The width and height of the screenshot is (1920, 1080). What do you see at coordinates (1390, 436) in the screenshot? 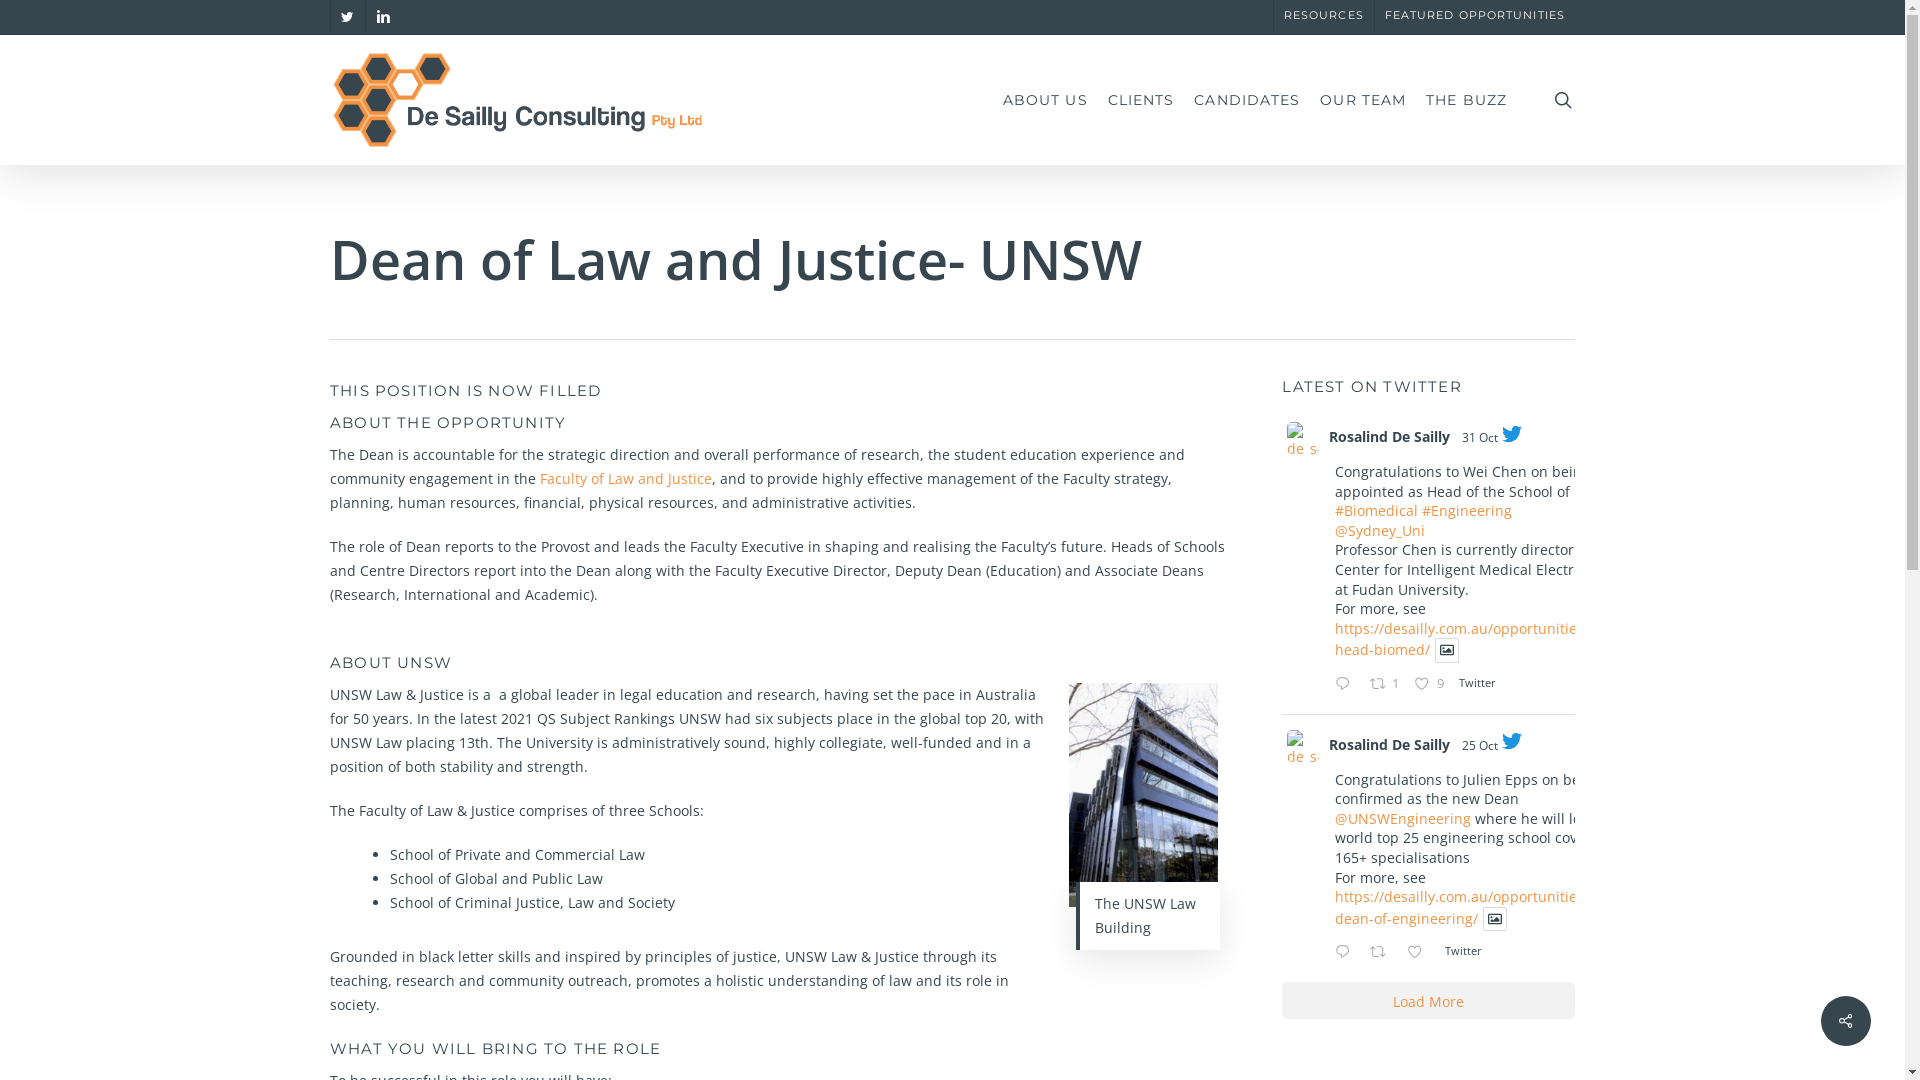
I see `Rosalind De Sailly` at bounding box center [1390, 436].